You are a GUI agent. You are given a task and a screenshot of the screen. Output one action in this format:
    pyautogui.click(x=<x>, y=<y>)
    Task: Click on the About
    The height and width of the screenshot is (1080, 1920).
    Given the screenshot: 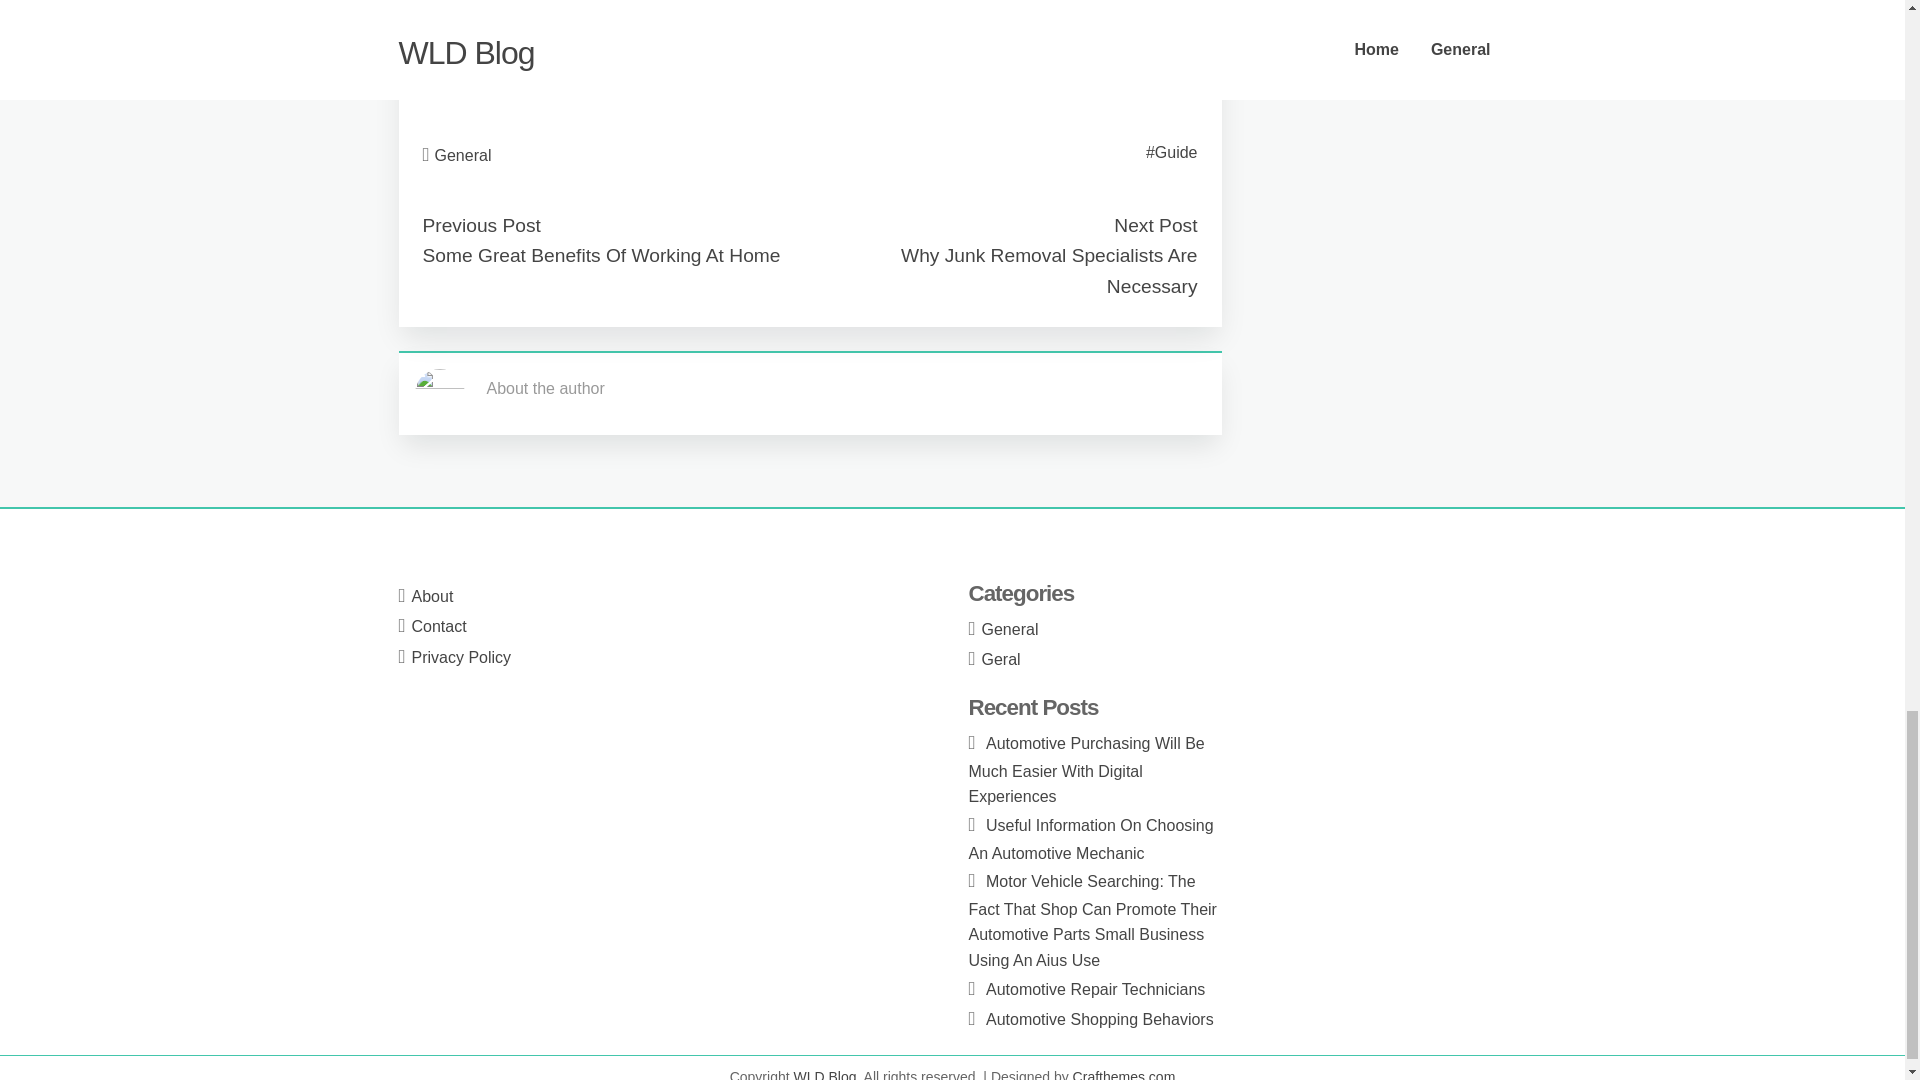 What is the action you would take?
    pyautogui.click(x=432, y=596)
    